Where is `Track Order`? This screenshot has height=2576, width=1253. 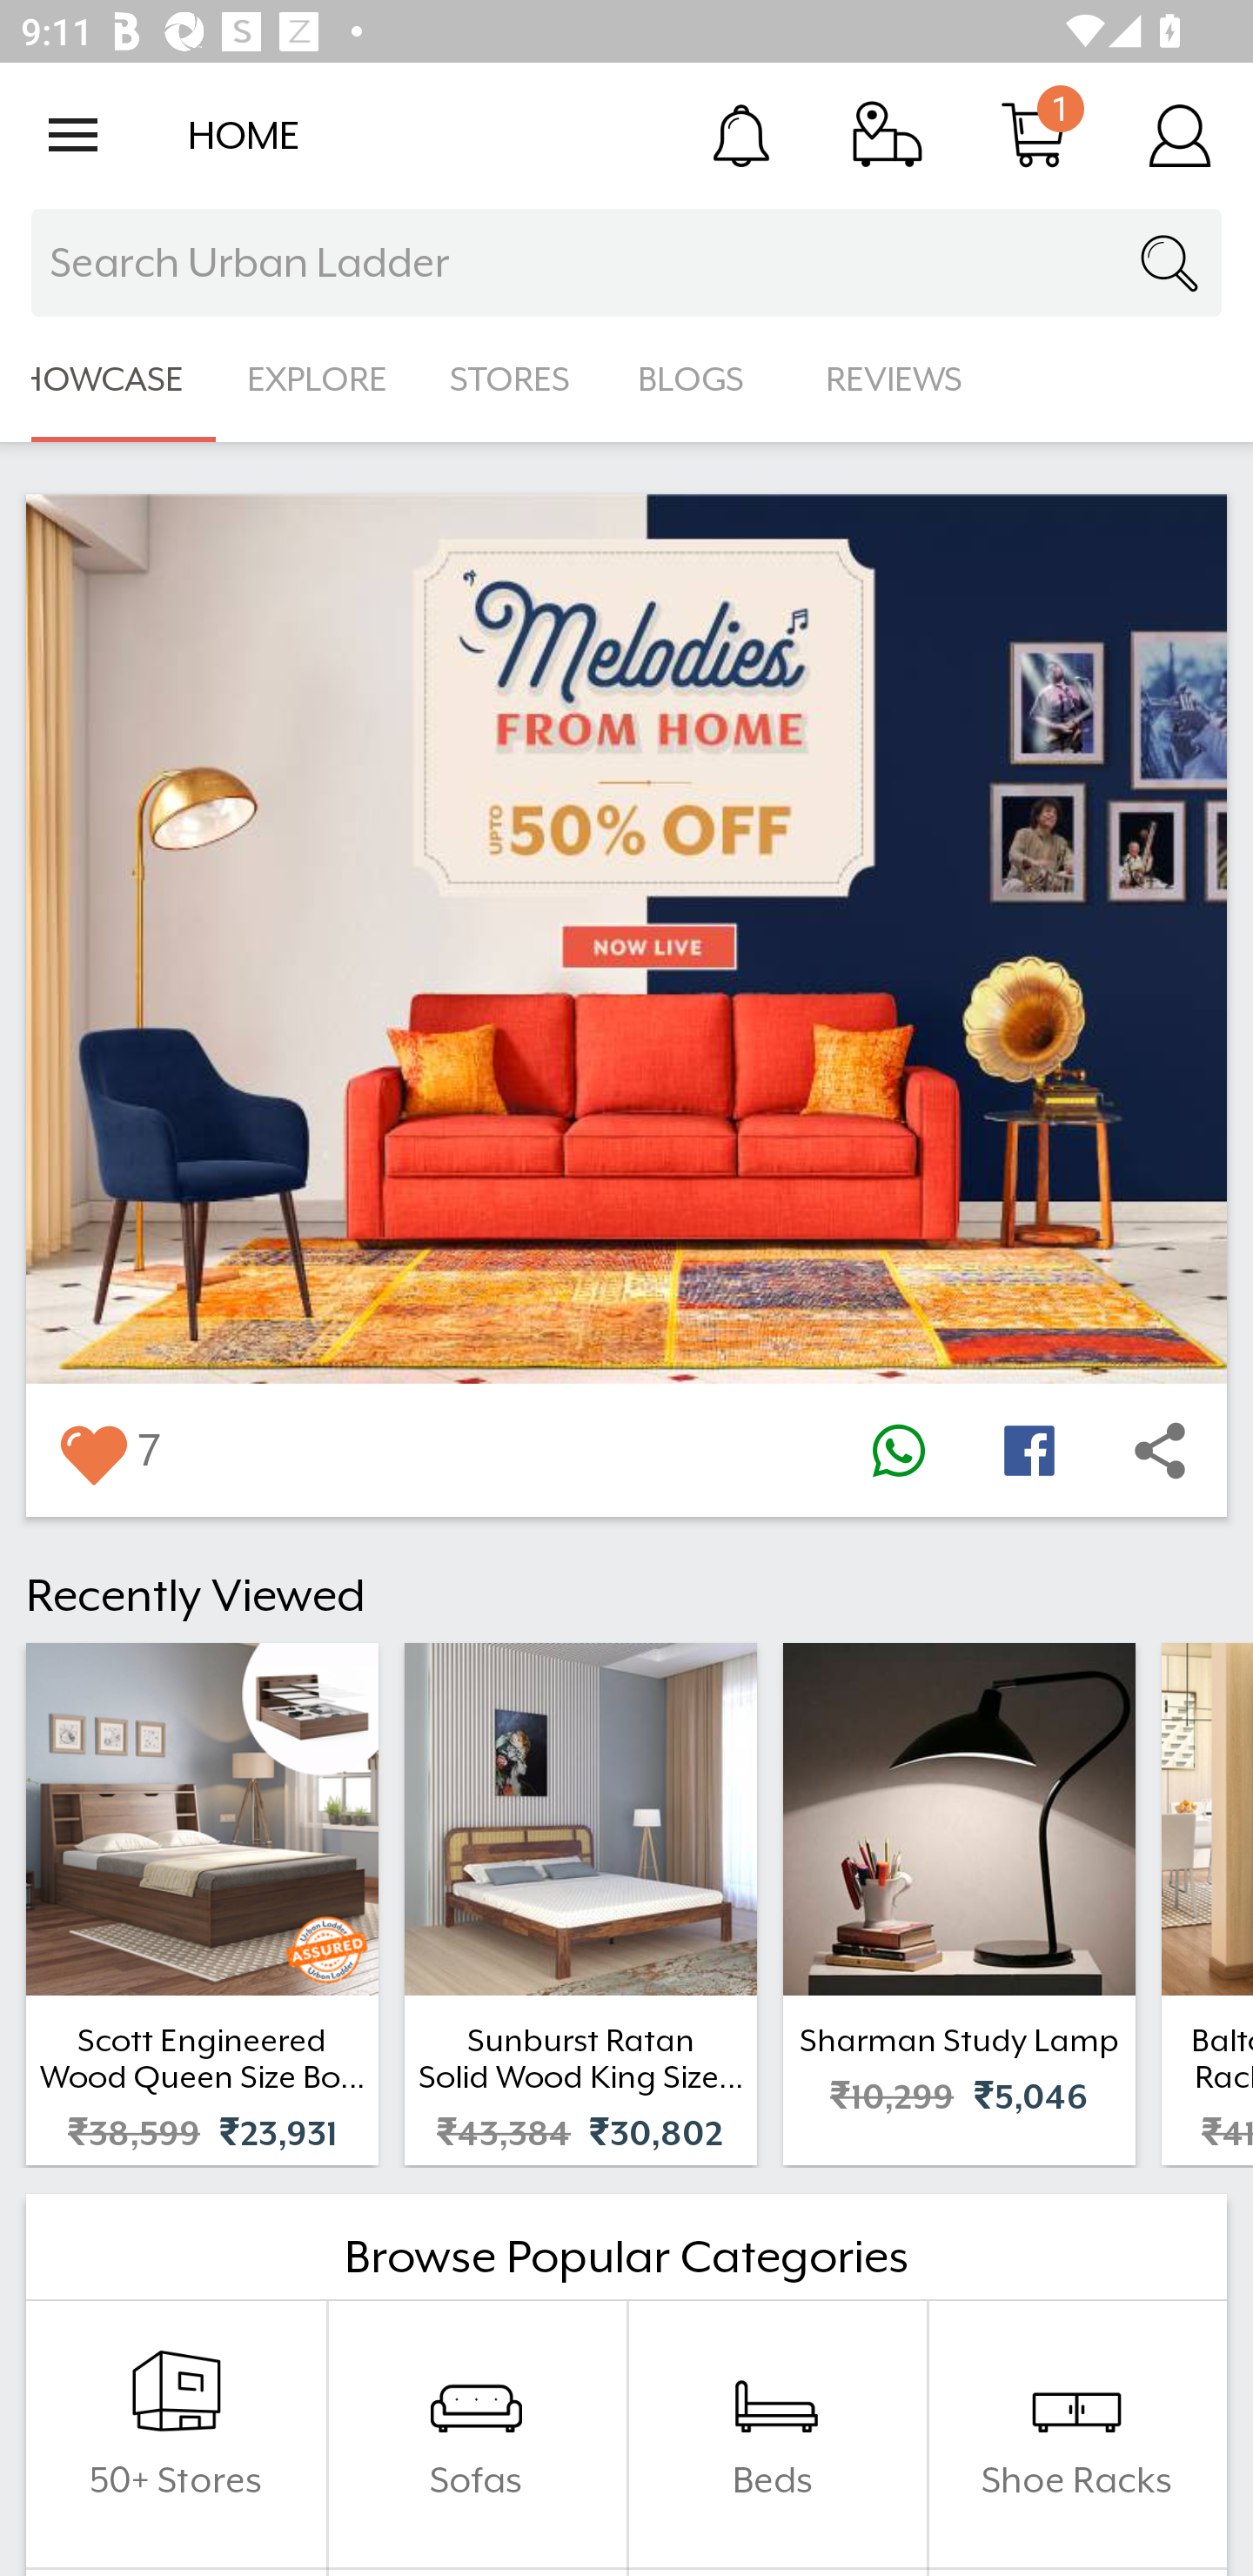
Track Order is located at coordinates (888, 134).